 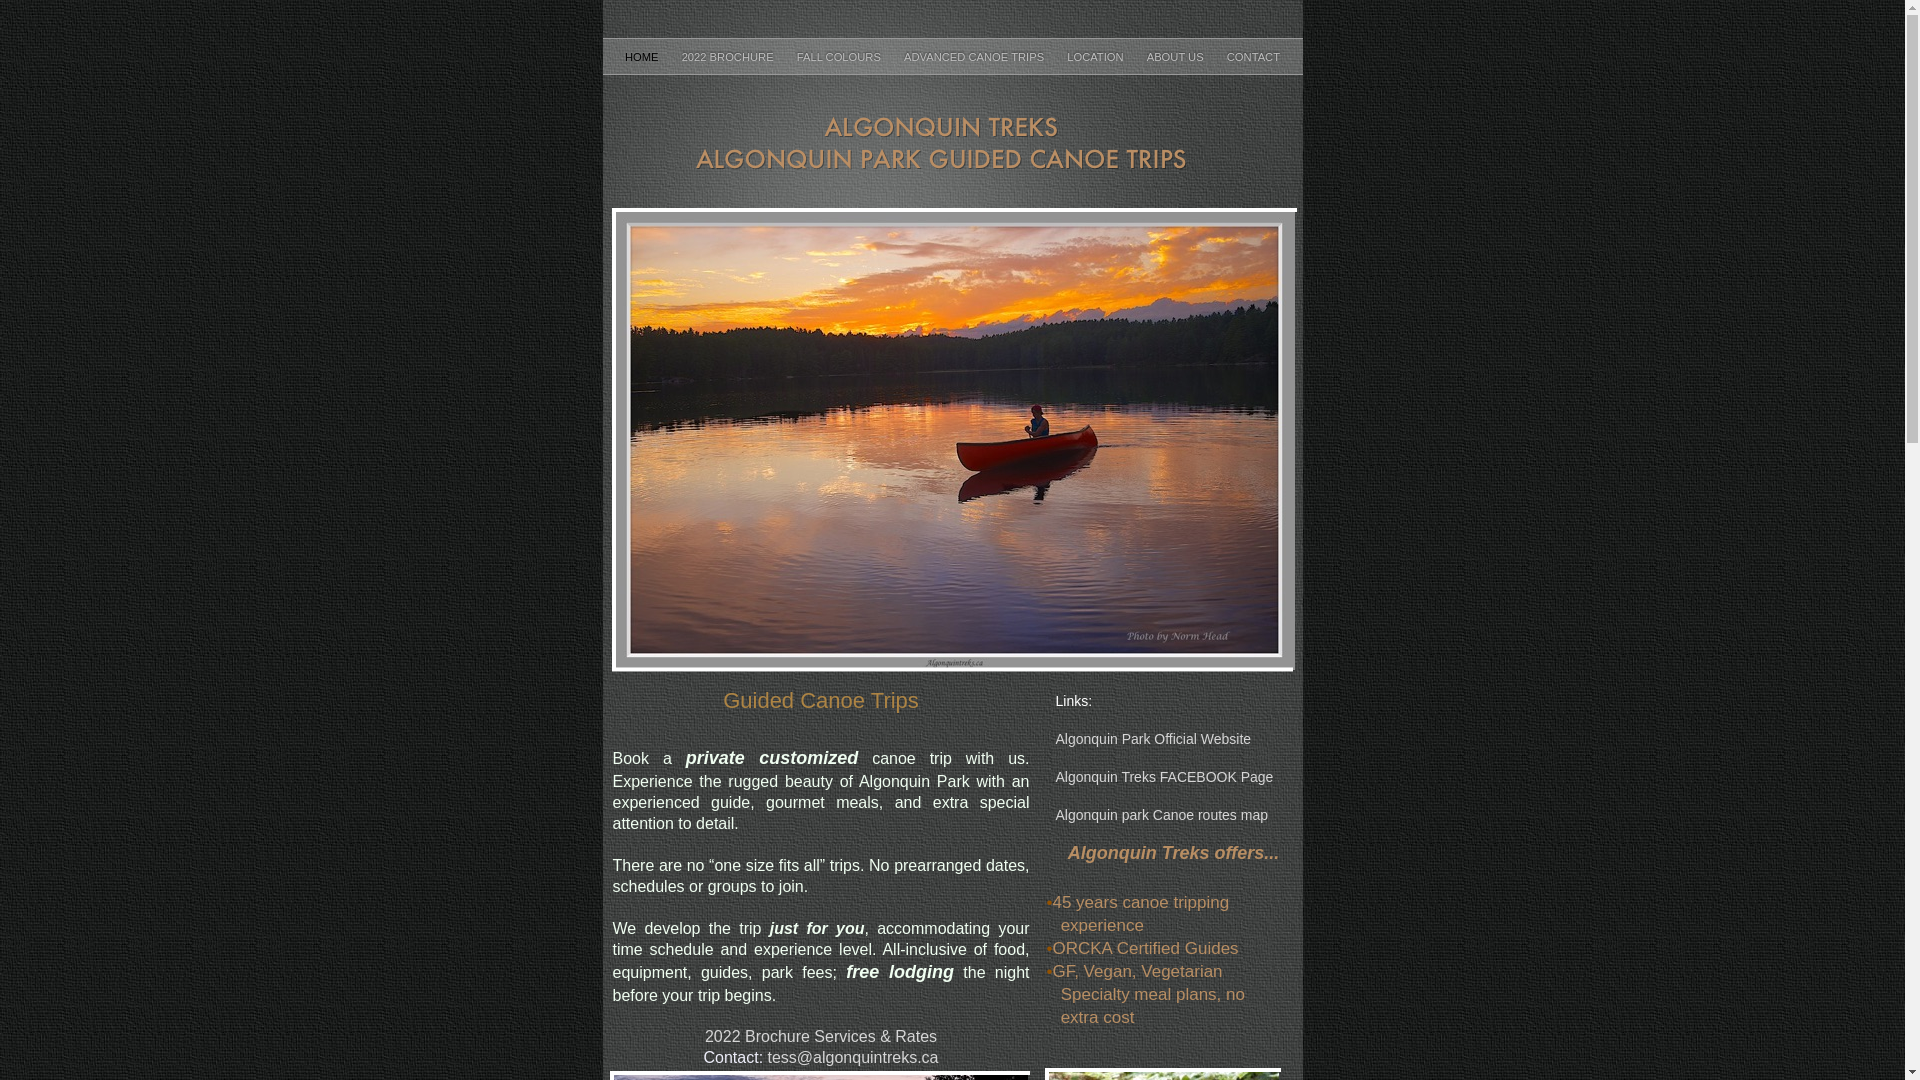 What do you see at coordinates (854, 1058) in the screenshot?
I see `tess@algonquintreks.ca` at bounding box center [854, 1058].